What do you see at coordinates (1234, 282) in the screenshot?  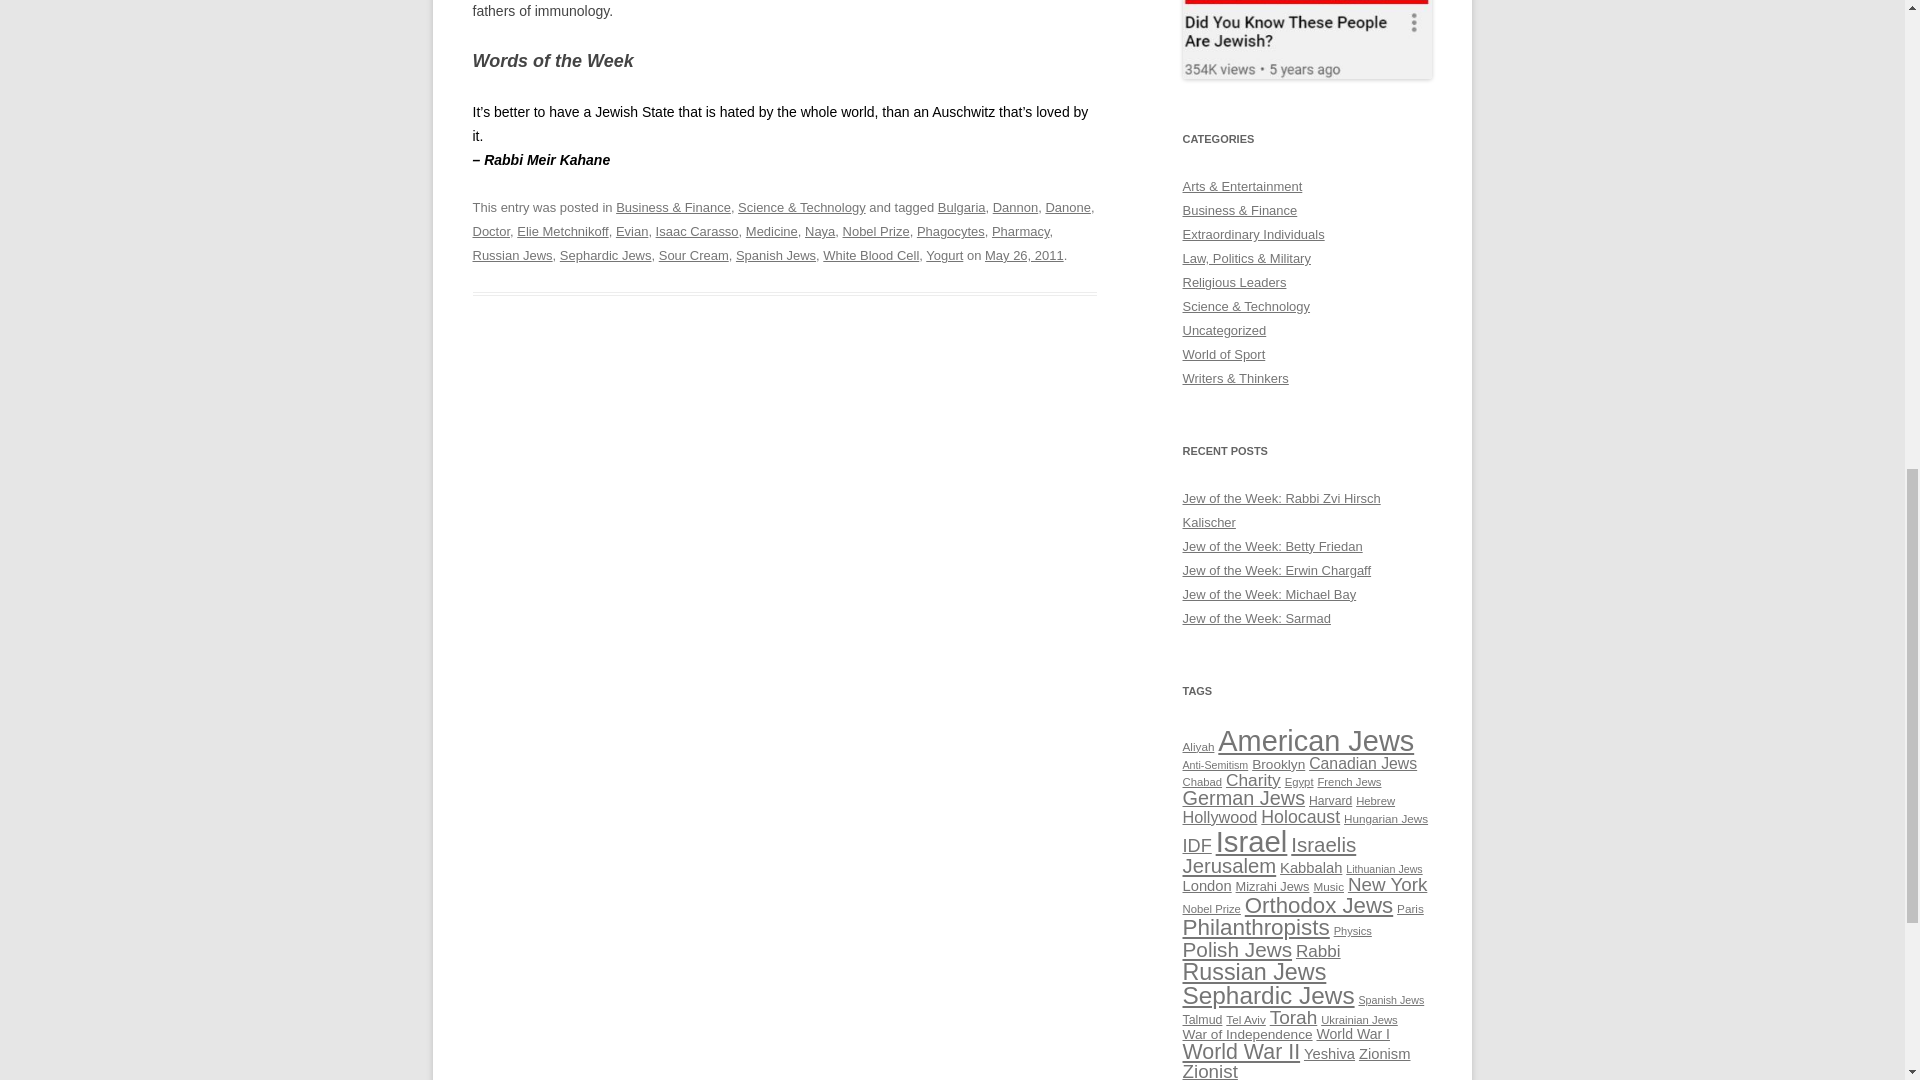 I see `Religious Leaders` at bounding box center [1234, 282].